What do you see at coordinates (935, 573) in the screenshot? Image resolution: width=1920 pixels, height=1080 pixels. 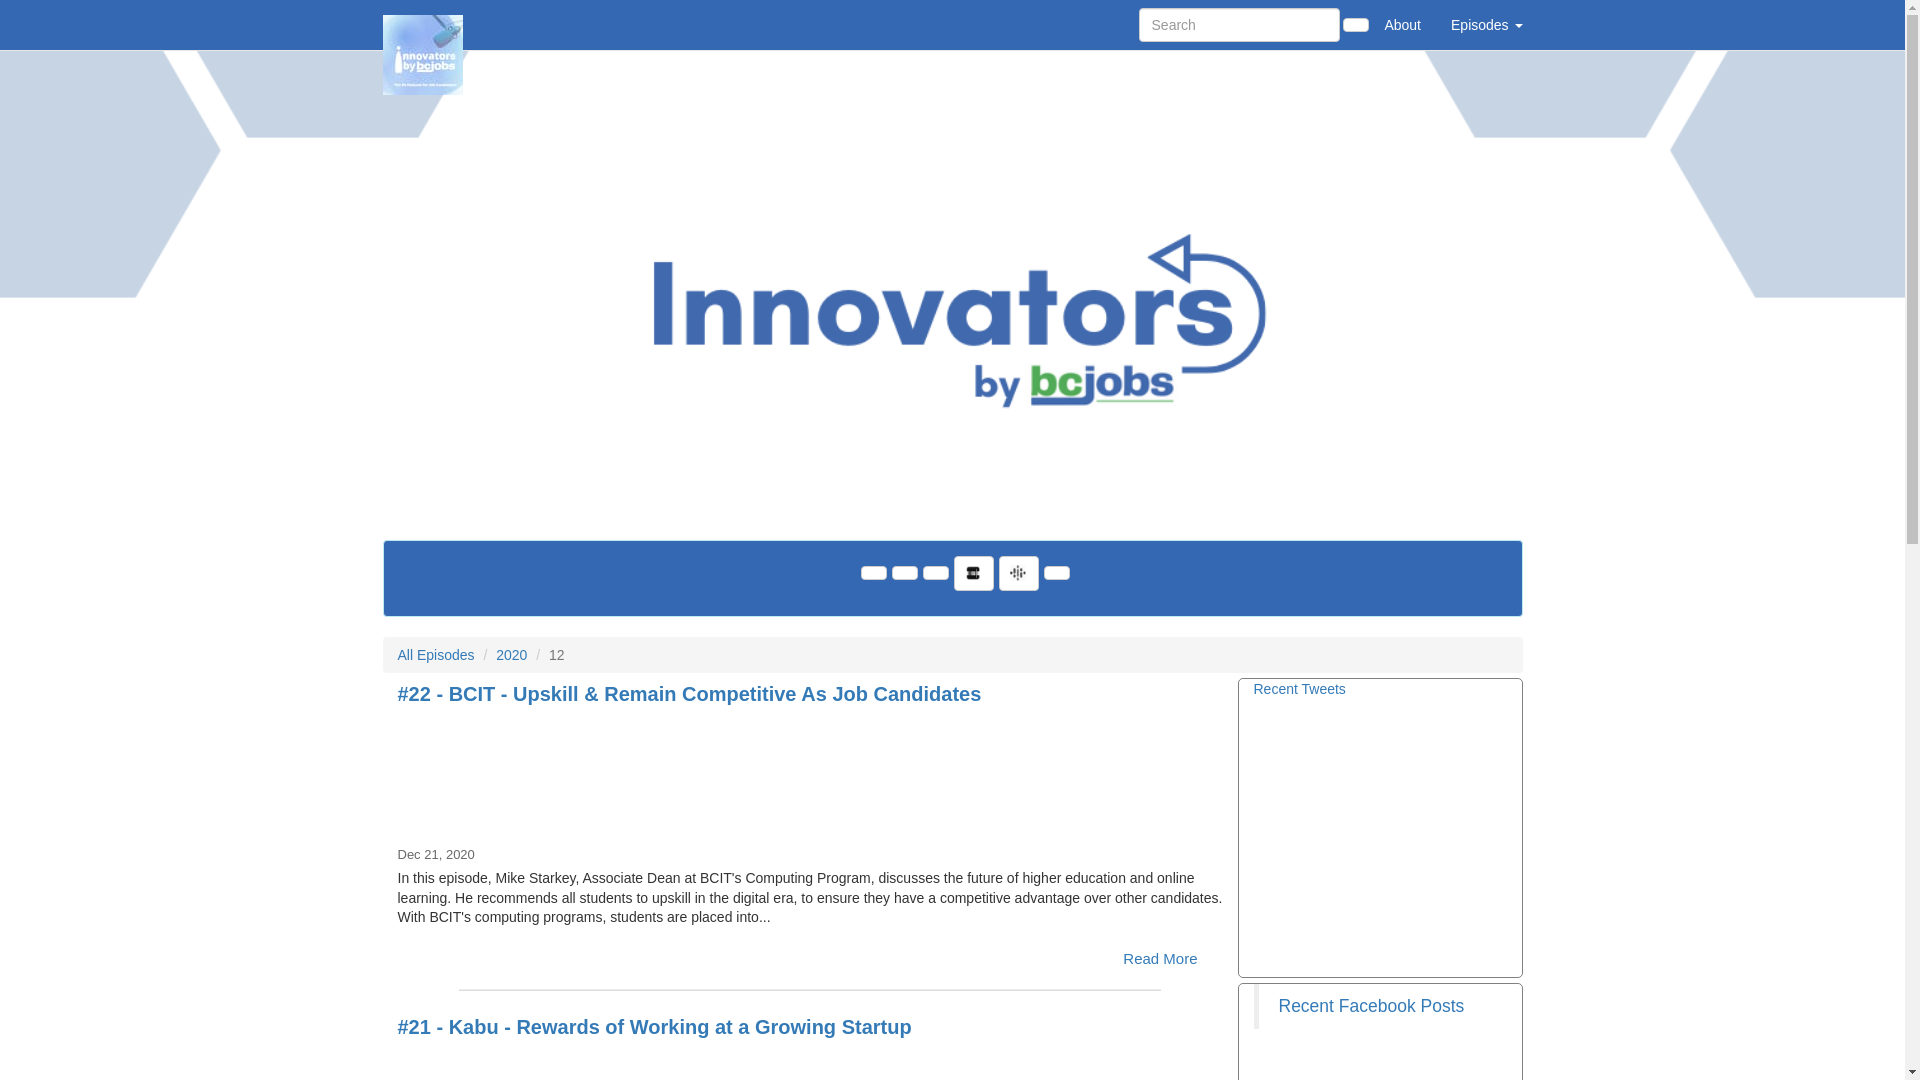 I see `Listen on Apple Podcasts` at bounding box center [935, 573].